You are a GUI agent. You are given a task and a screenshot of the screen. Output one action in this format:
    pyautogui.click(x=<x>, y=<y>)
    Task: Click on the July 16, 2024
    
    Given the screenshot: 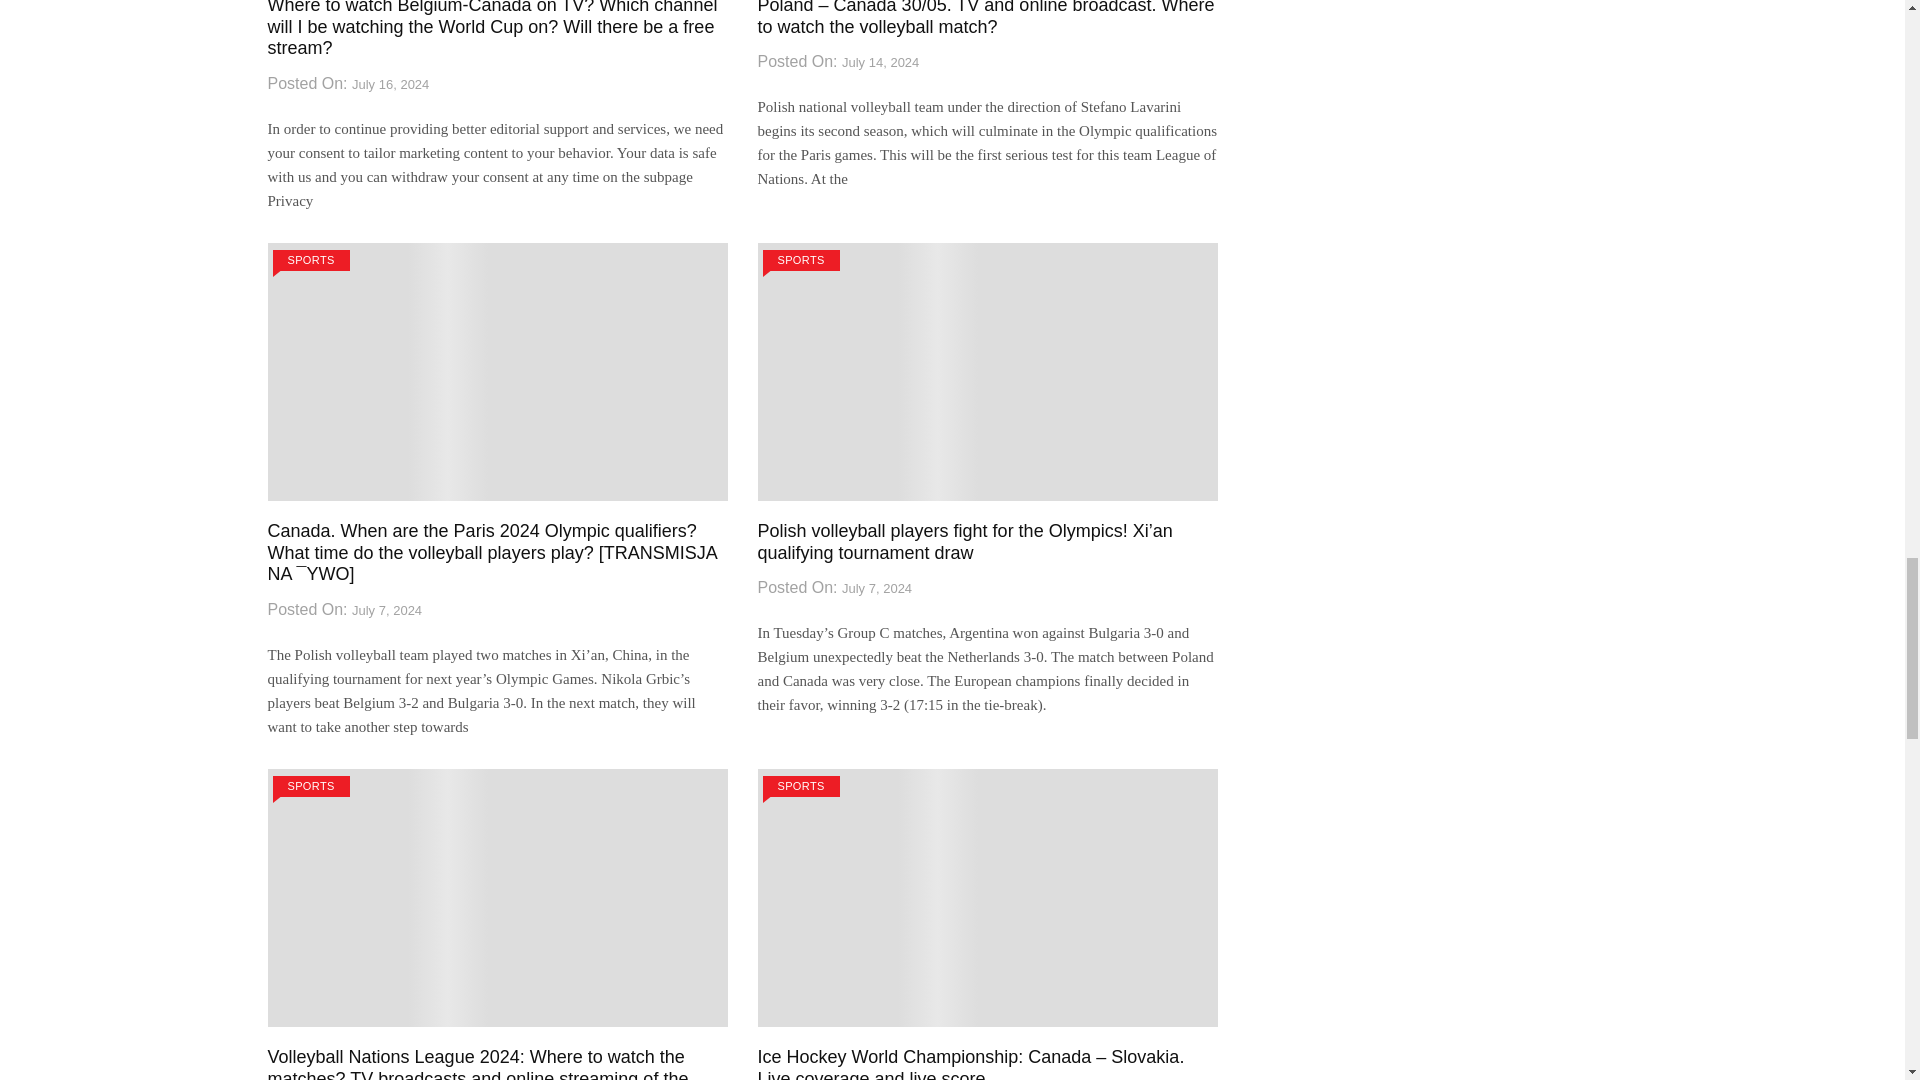 What is the action you would take?
    pyautogui.click(x=390, y=85)
    